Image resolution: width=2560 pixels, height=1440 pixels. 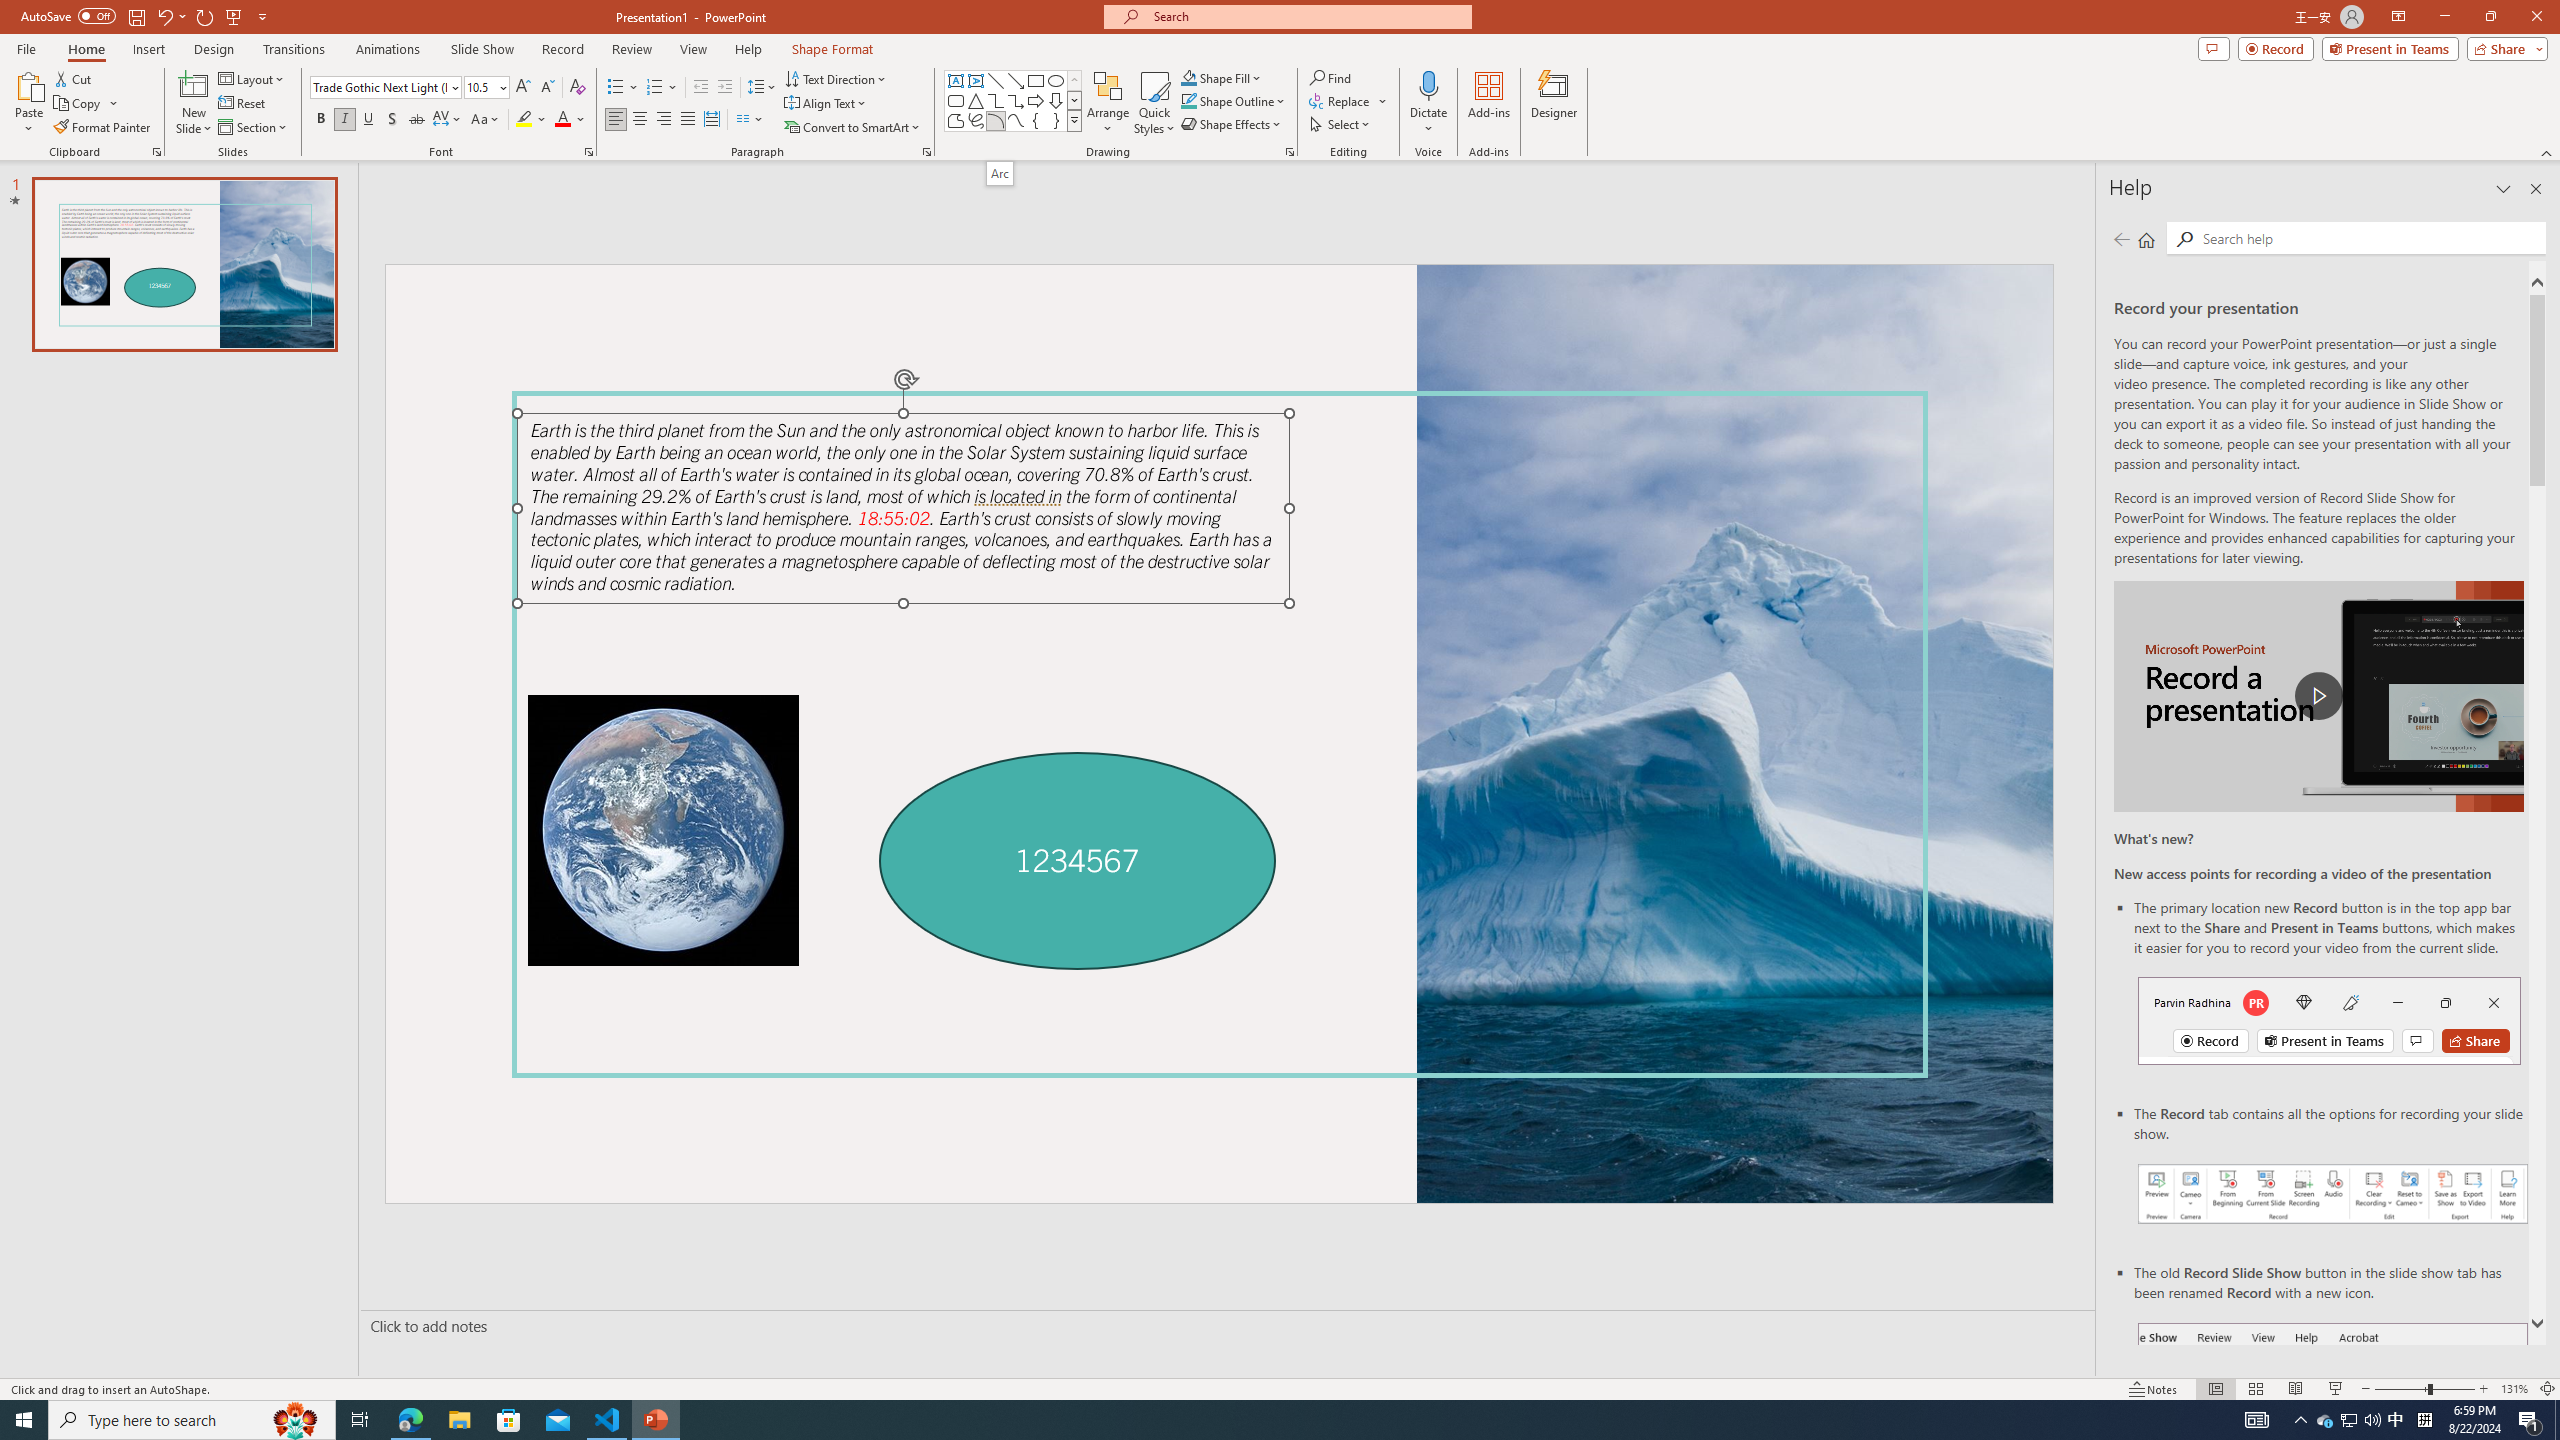 What do you see at coordinates (2333, 1423) in the screenshot?
I see `Record button in ribbon` at bounding box center [2333, 1423].